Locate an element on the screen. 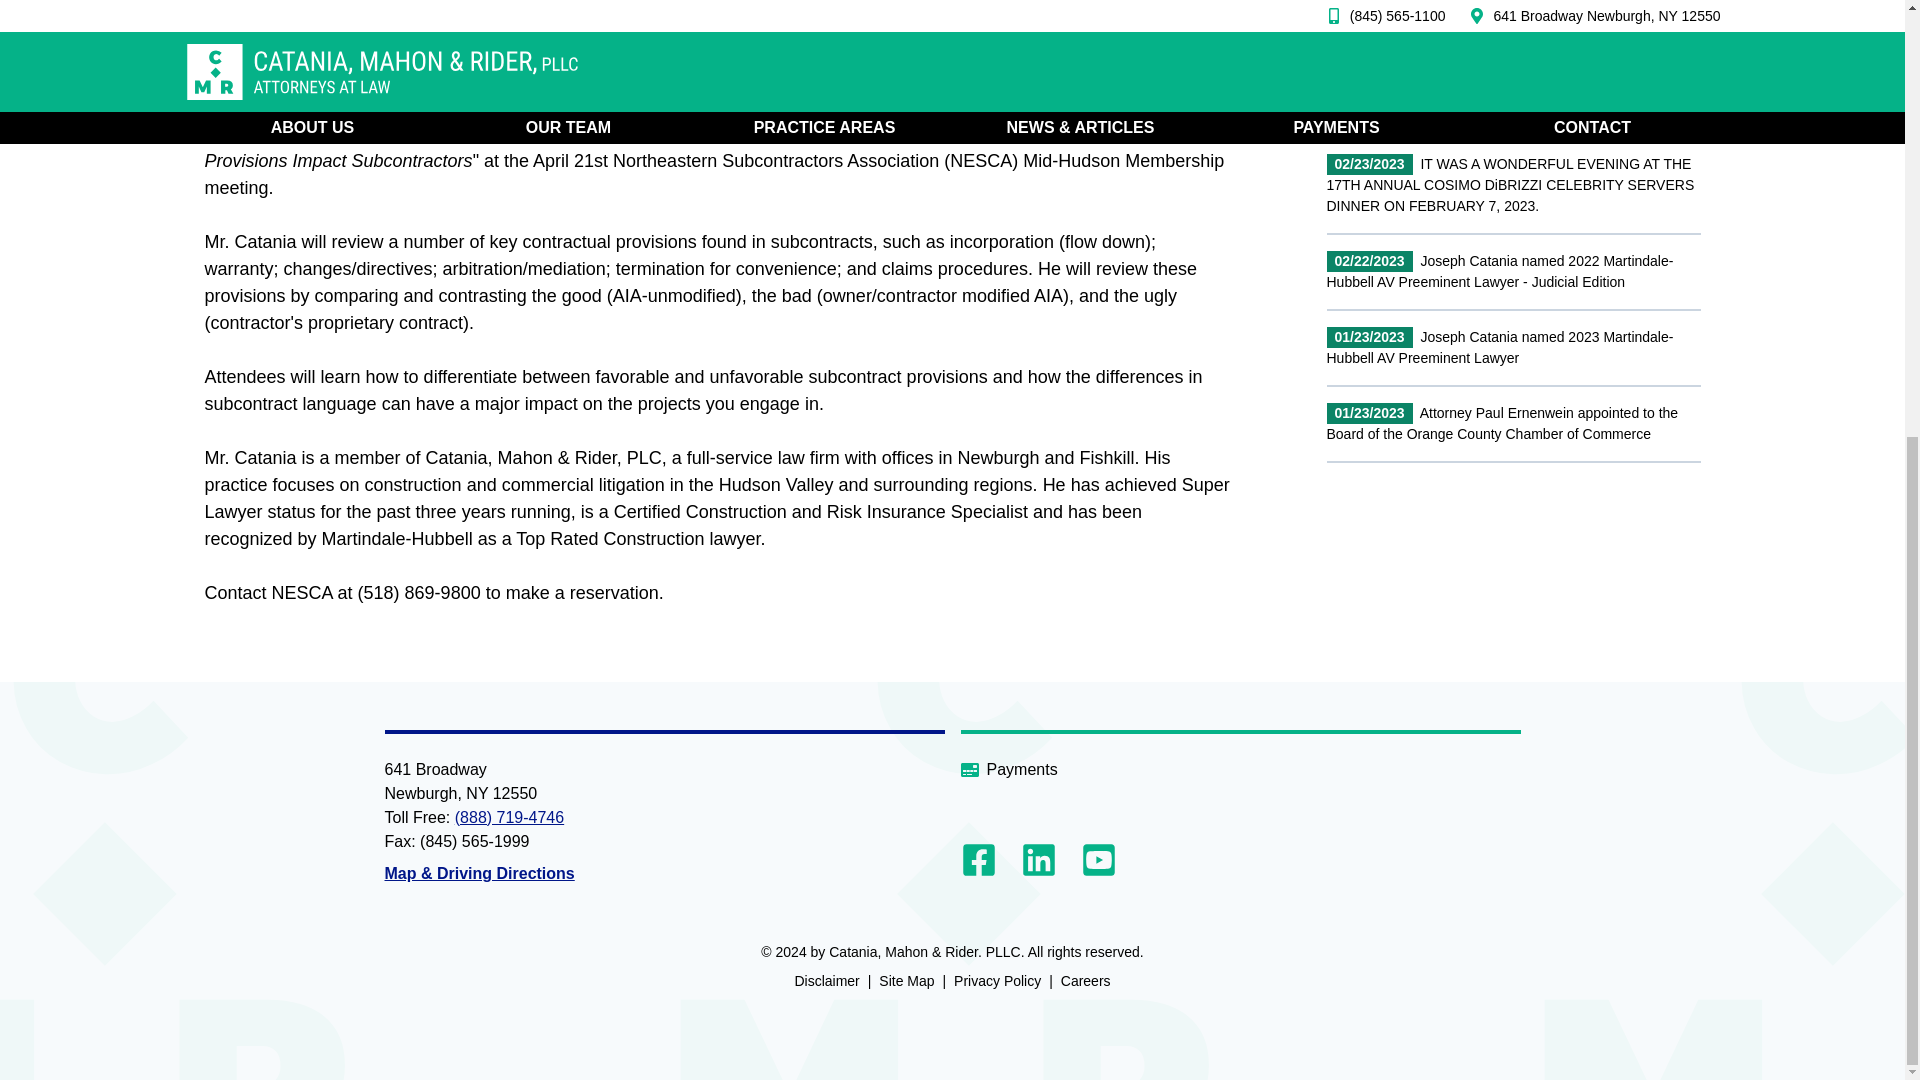 This screenshot has width=1920, height=1080. Site Map is located at coordinates (906, 981).